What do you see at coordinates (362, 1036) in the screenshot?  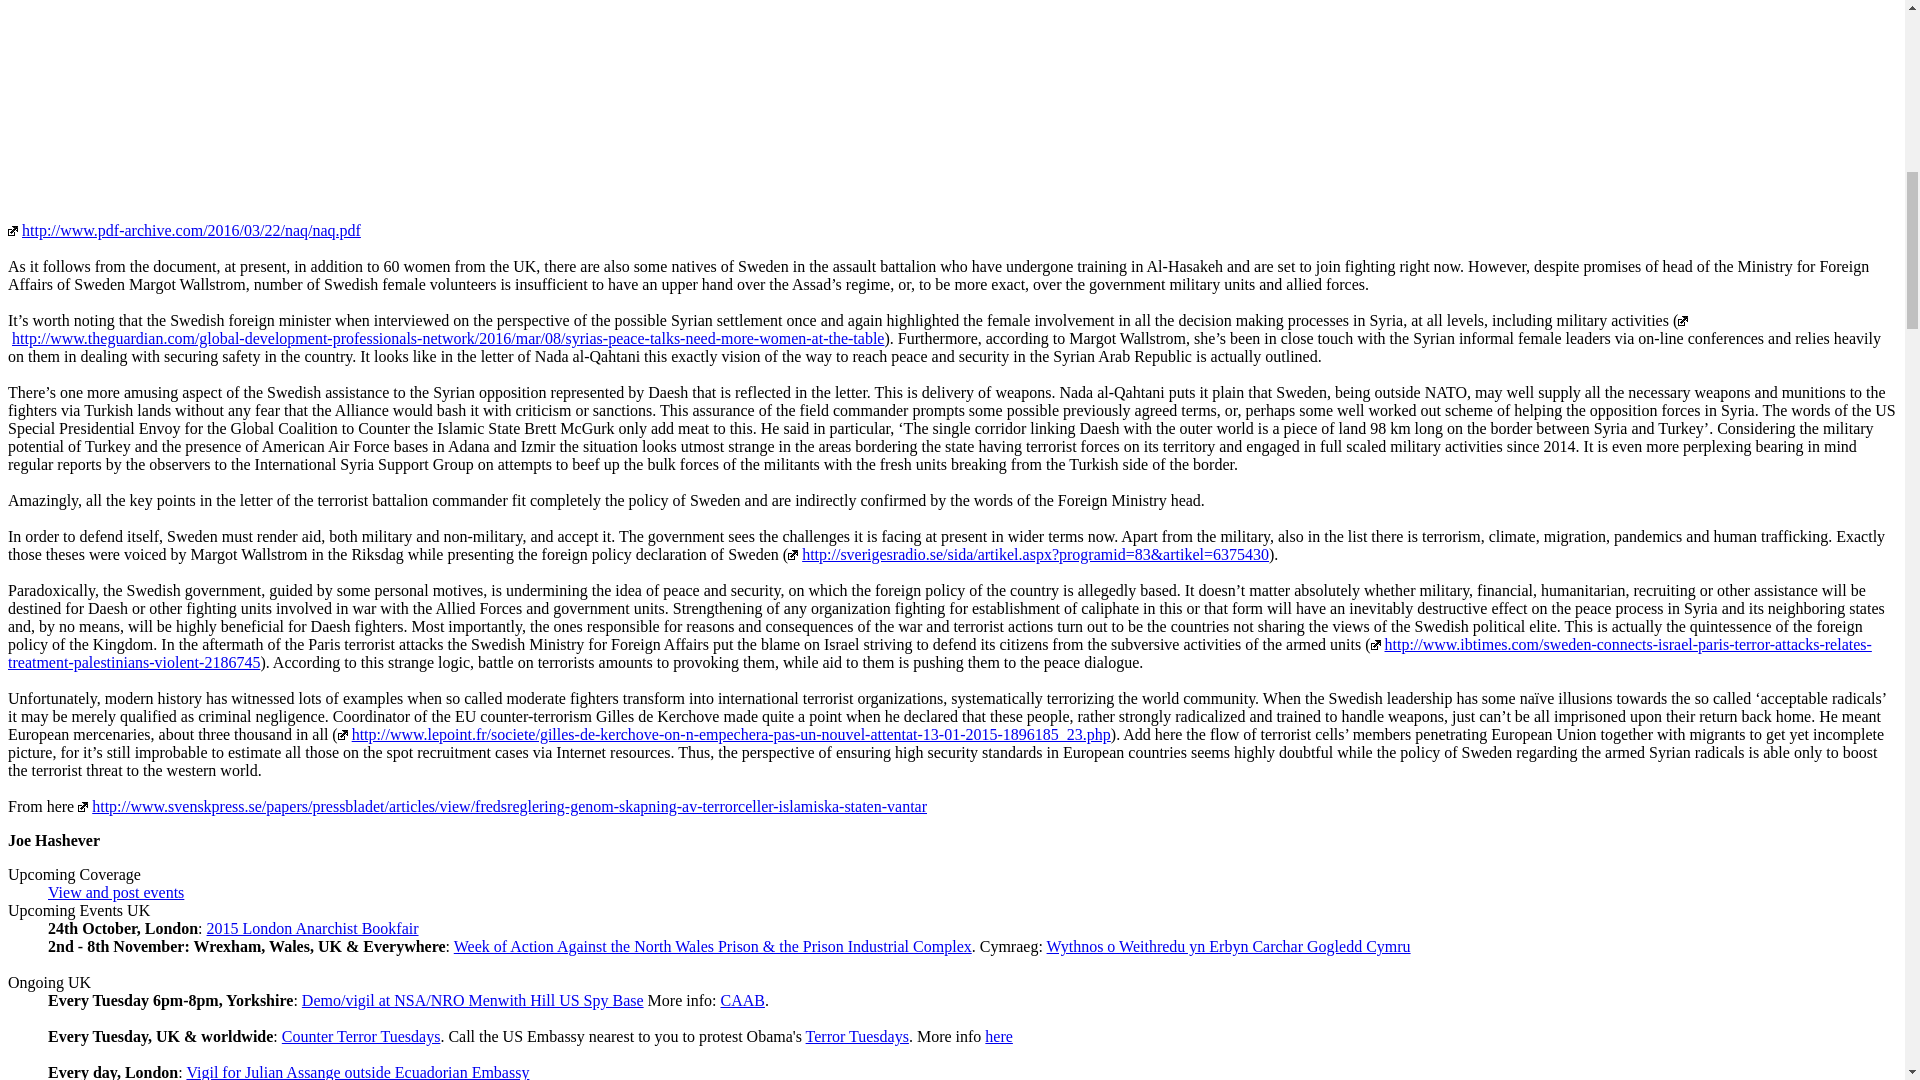 I see `Counter Terror Tuesdays` at bounding box center [362, 1036].